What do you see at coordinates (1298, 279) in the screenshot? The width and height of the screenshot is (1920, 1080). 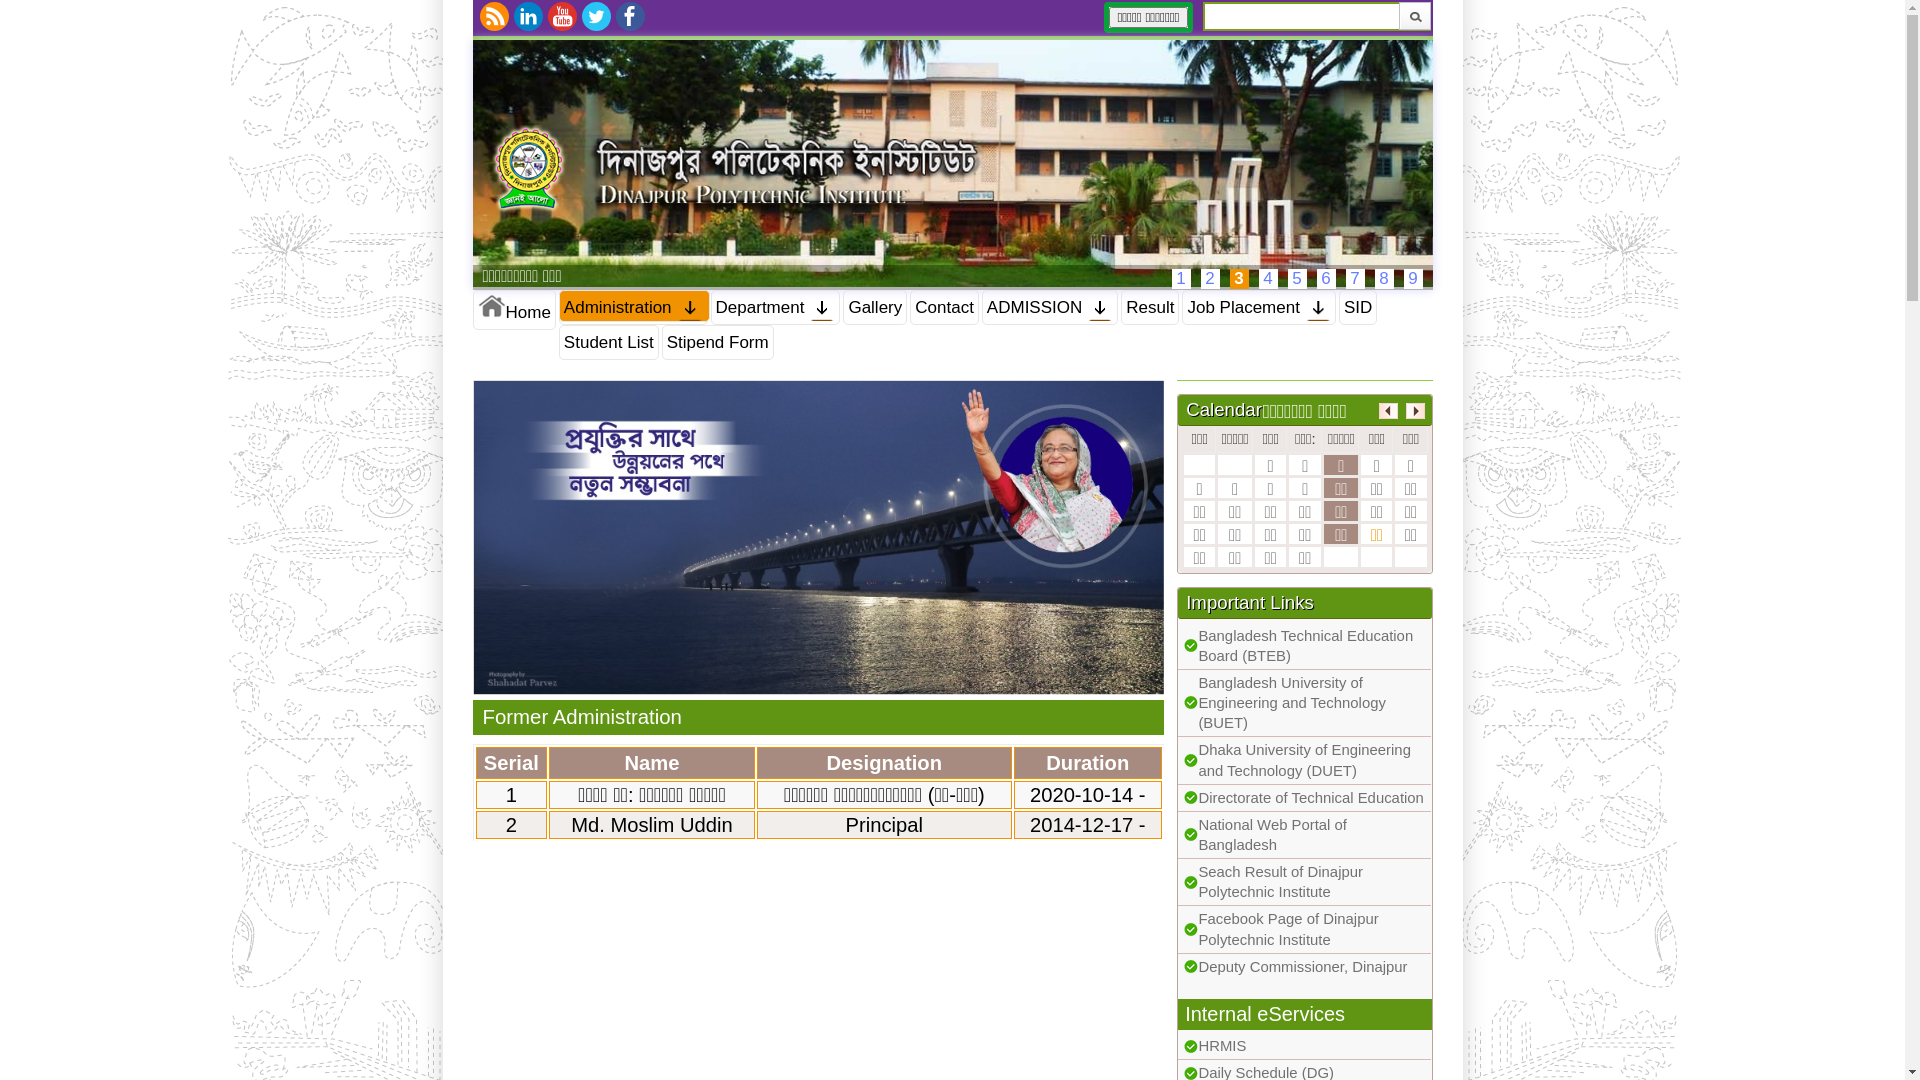 I see `5` at bounding box center [1298, 279].